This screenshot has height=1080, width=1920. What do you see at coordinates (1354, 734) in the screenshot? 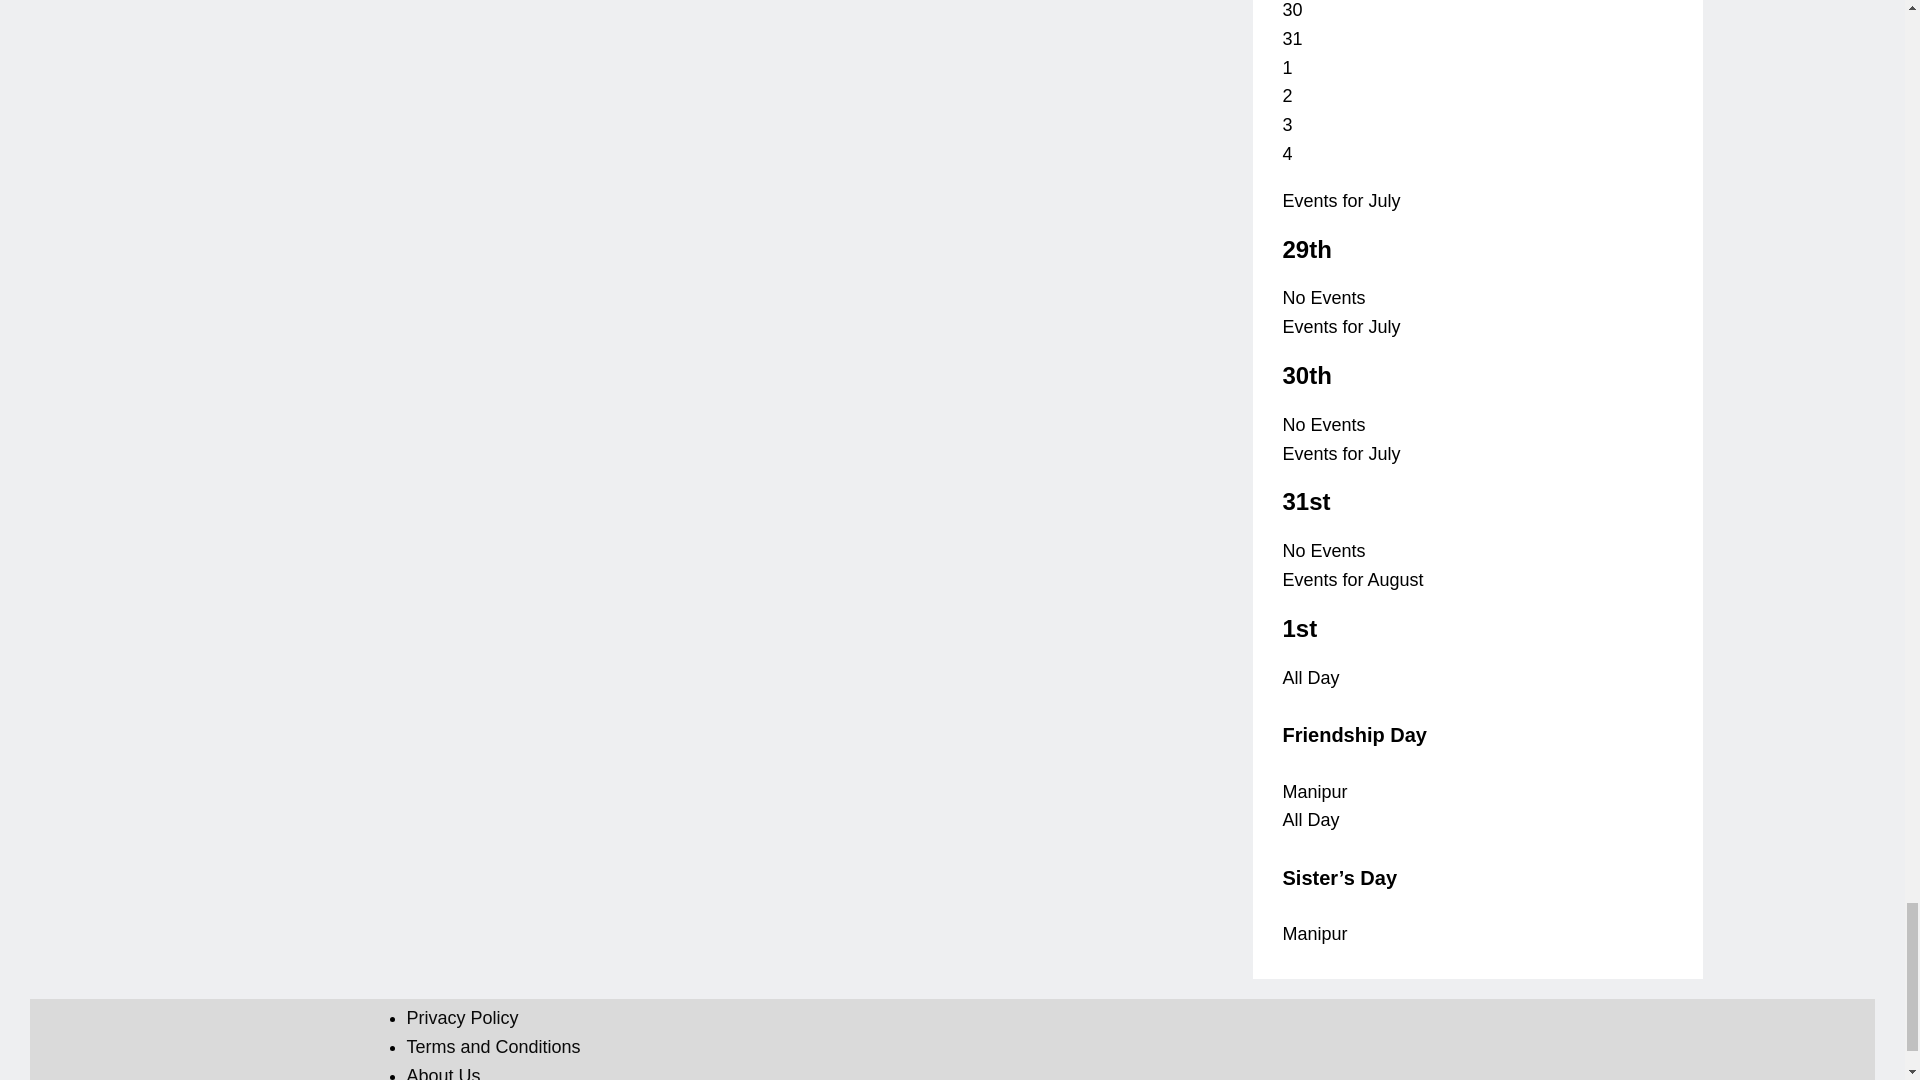
I see `Friendship Day` at bounding box center [1354, 734].